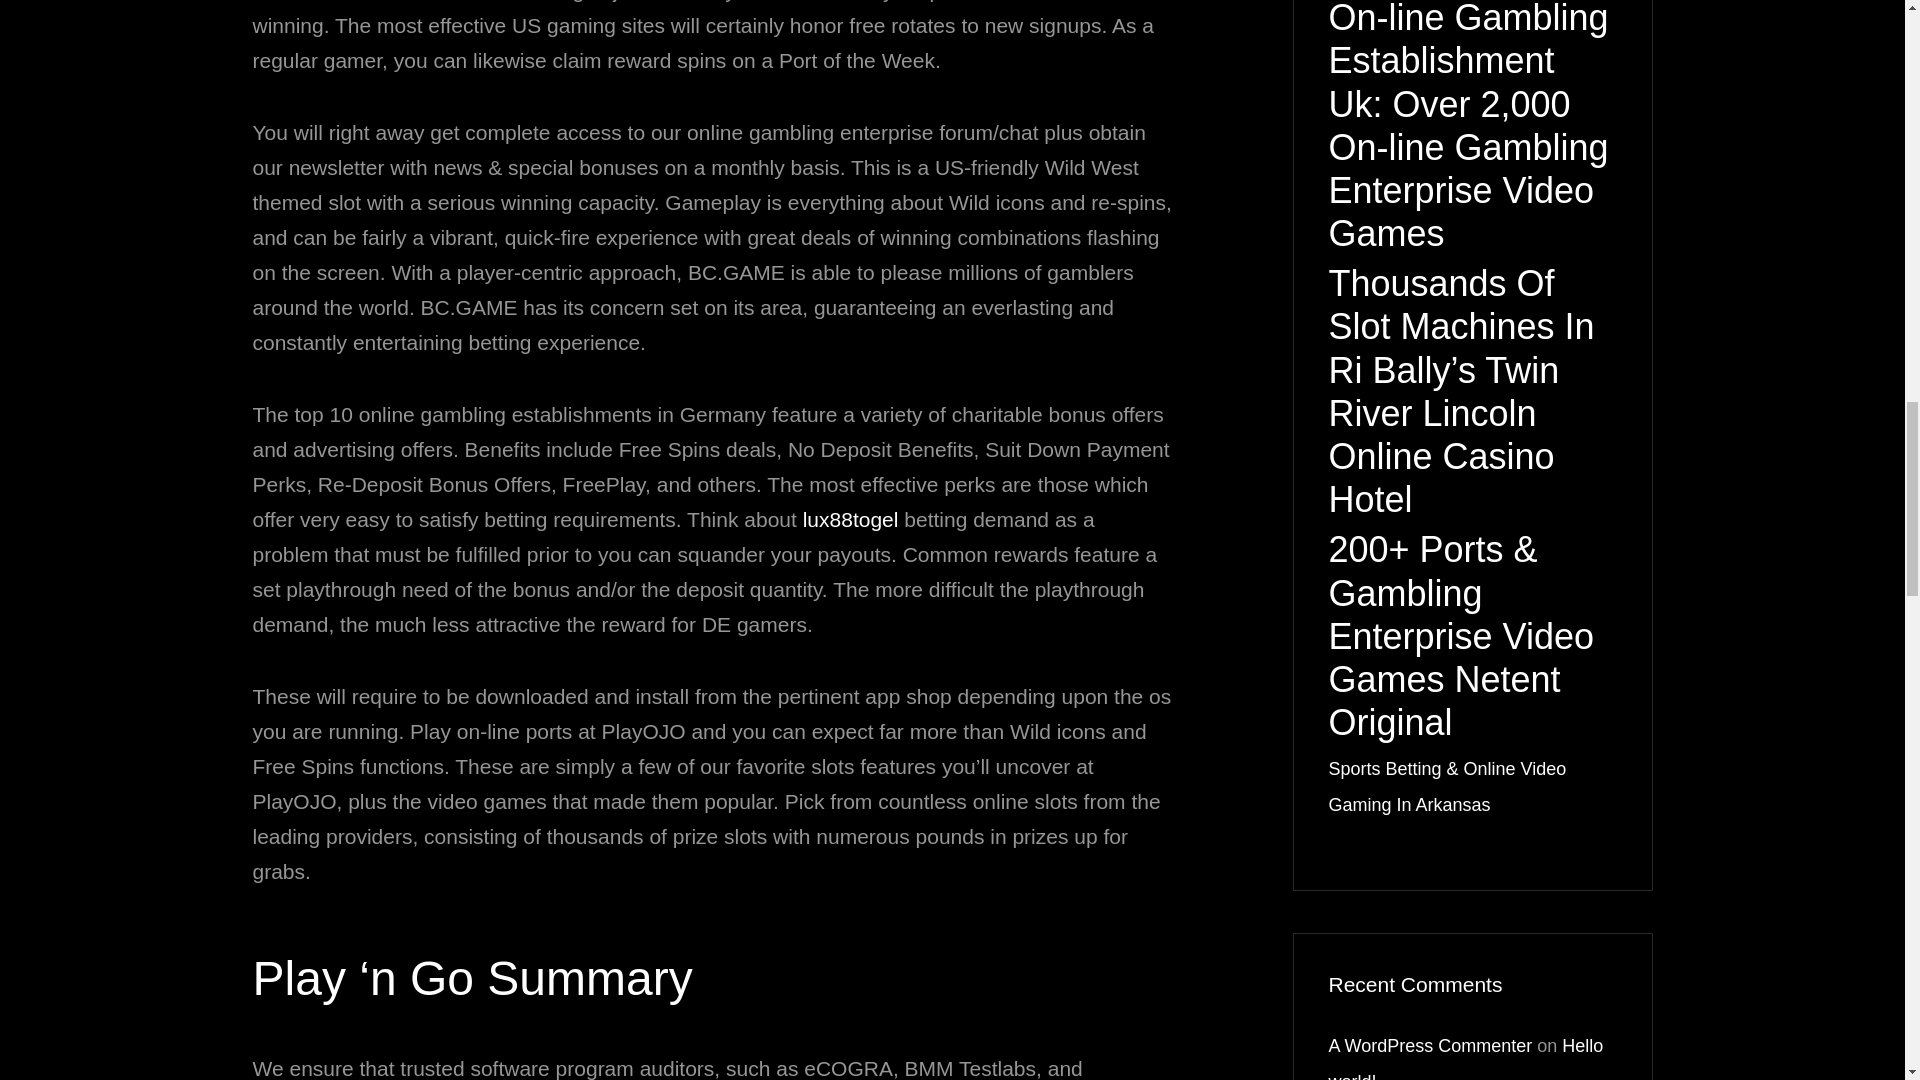  Describe the element at coordinates (850, 519) in the screenshot. I see `lux88togel` at that location.